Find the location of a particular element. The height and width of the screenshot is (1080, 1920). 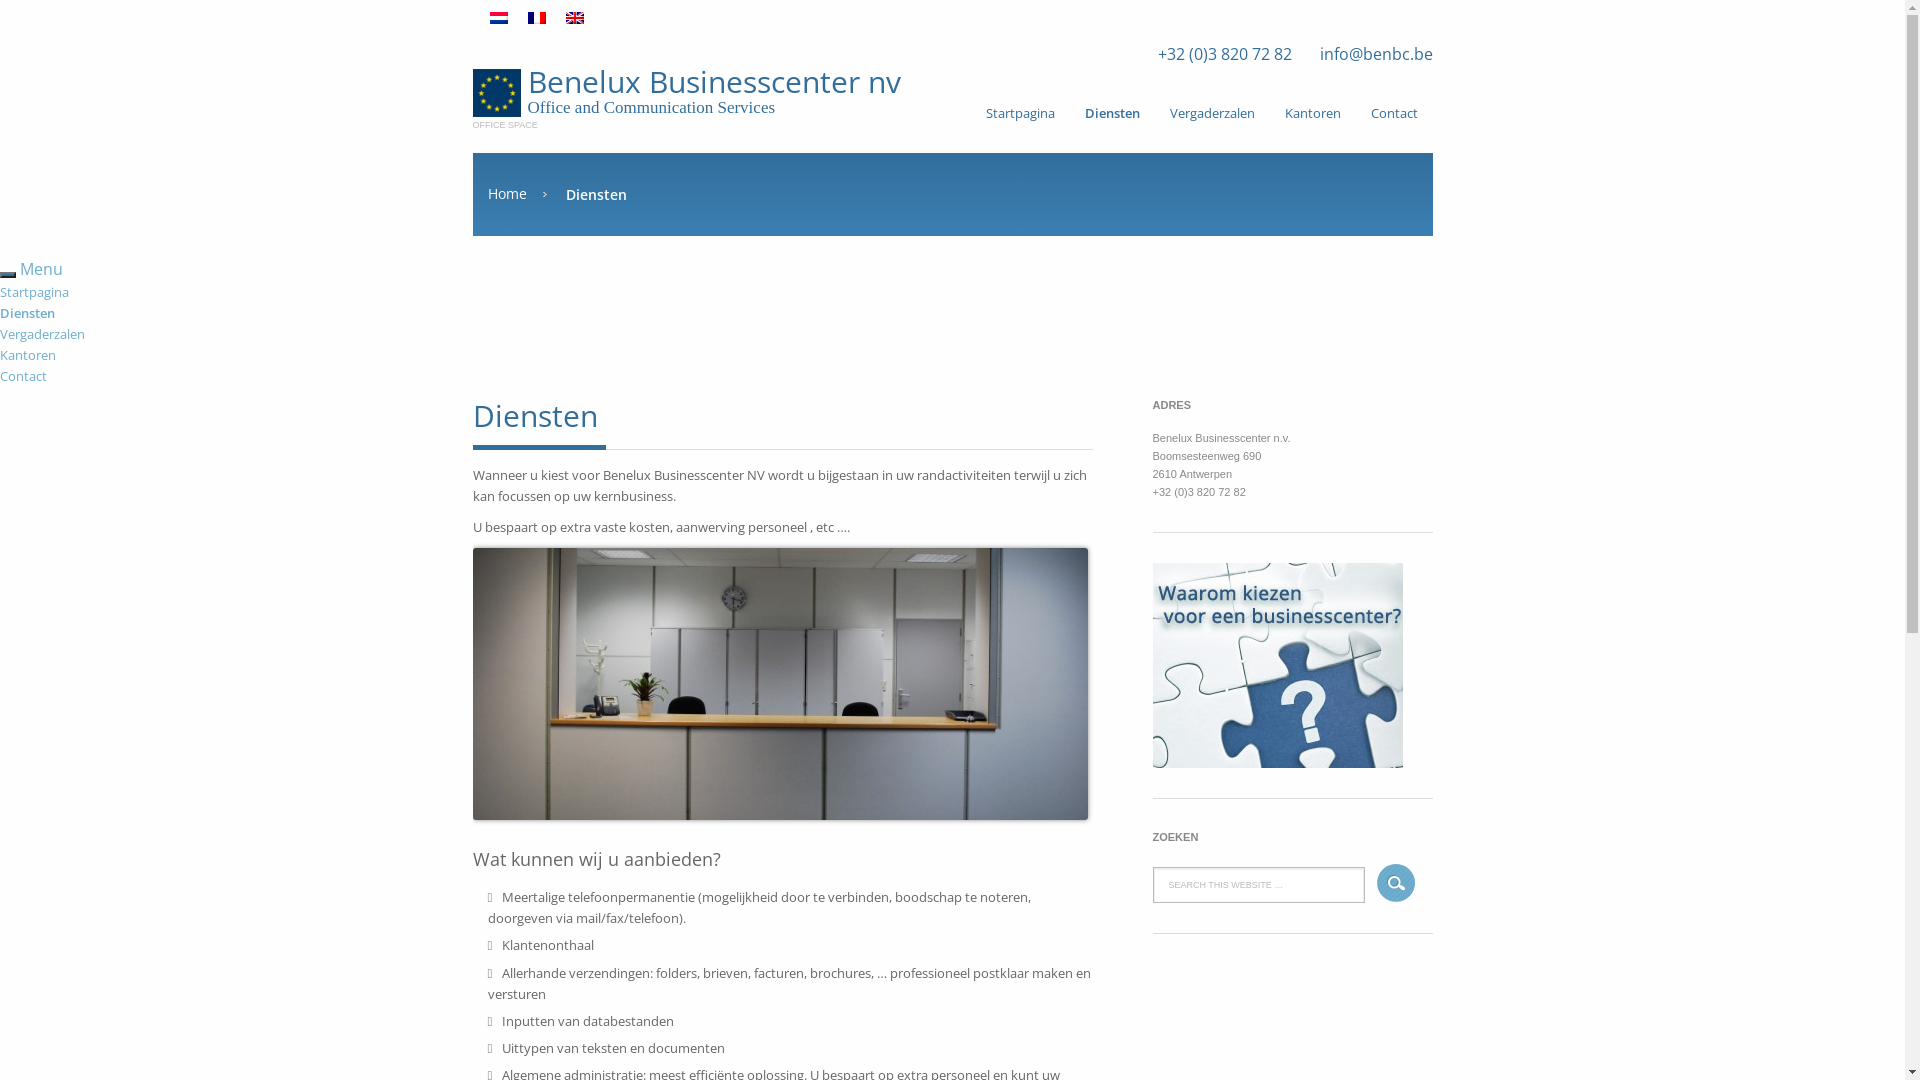

Contact is located at coordinates (24, 376).